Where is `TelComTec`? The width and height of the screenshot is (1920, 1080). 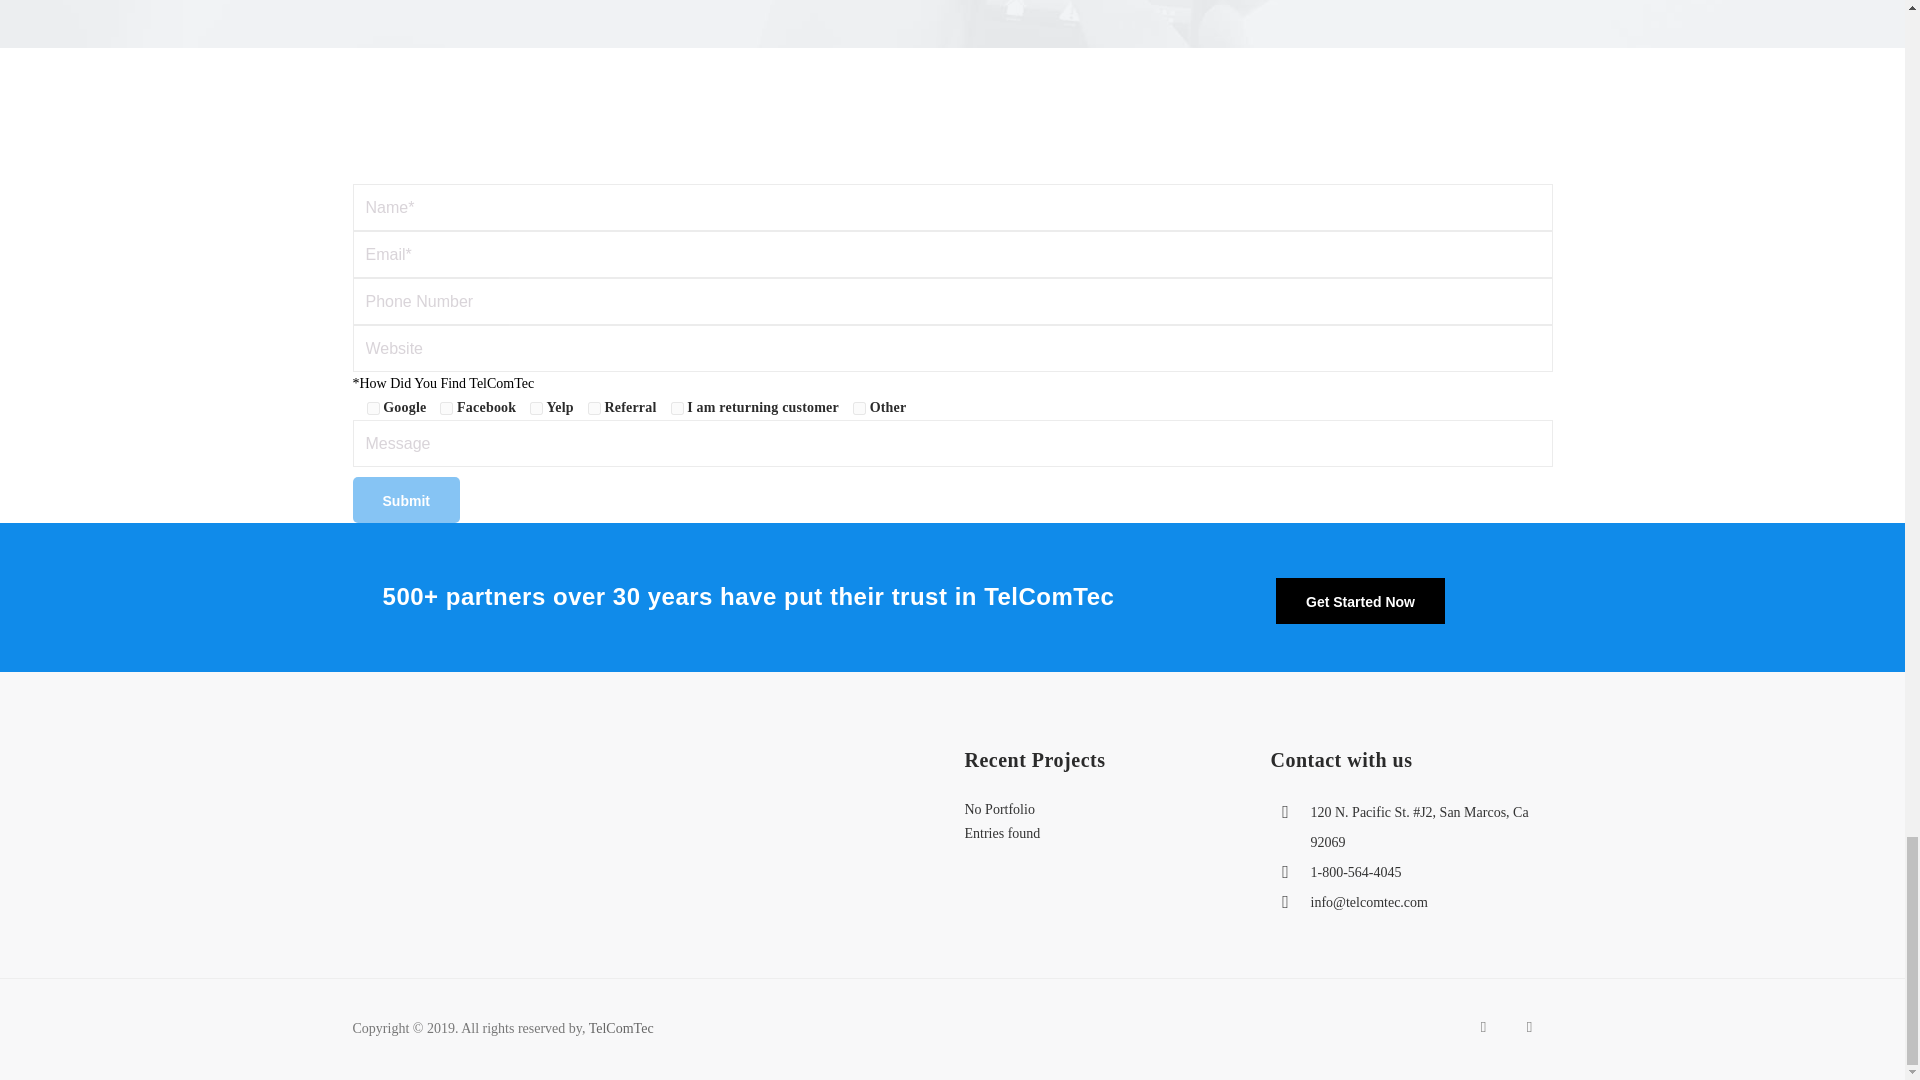 TelComTec is located at coordinates (622, 1028).